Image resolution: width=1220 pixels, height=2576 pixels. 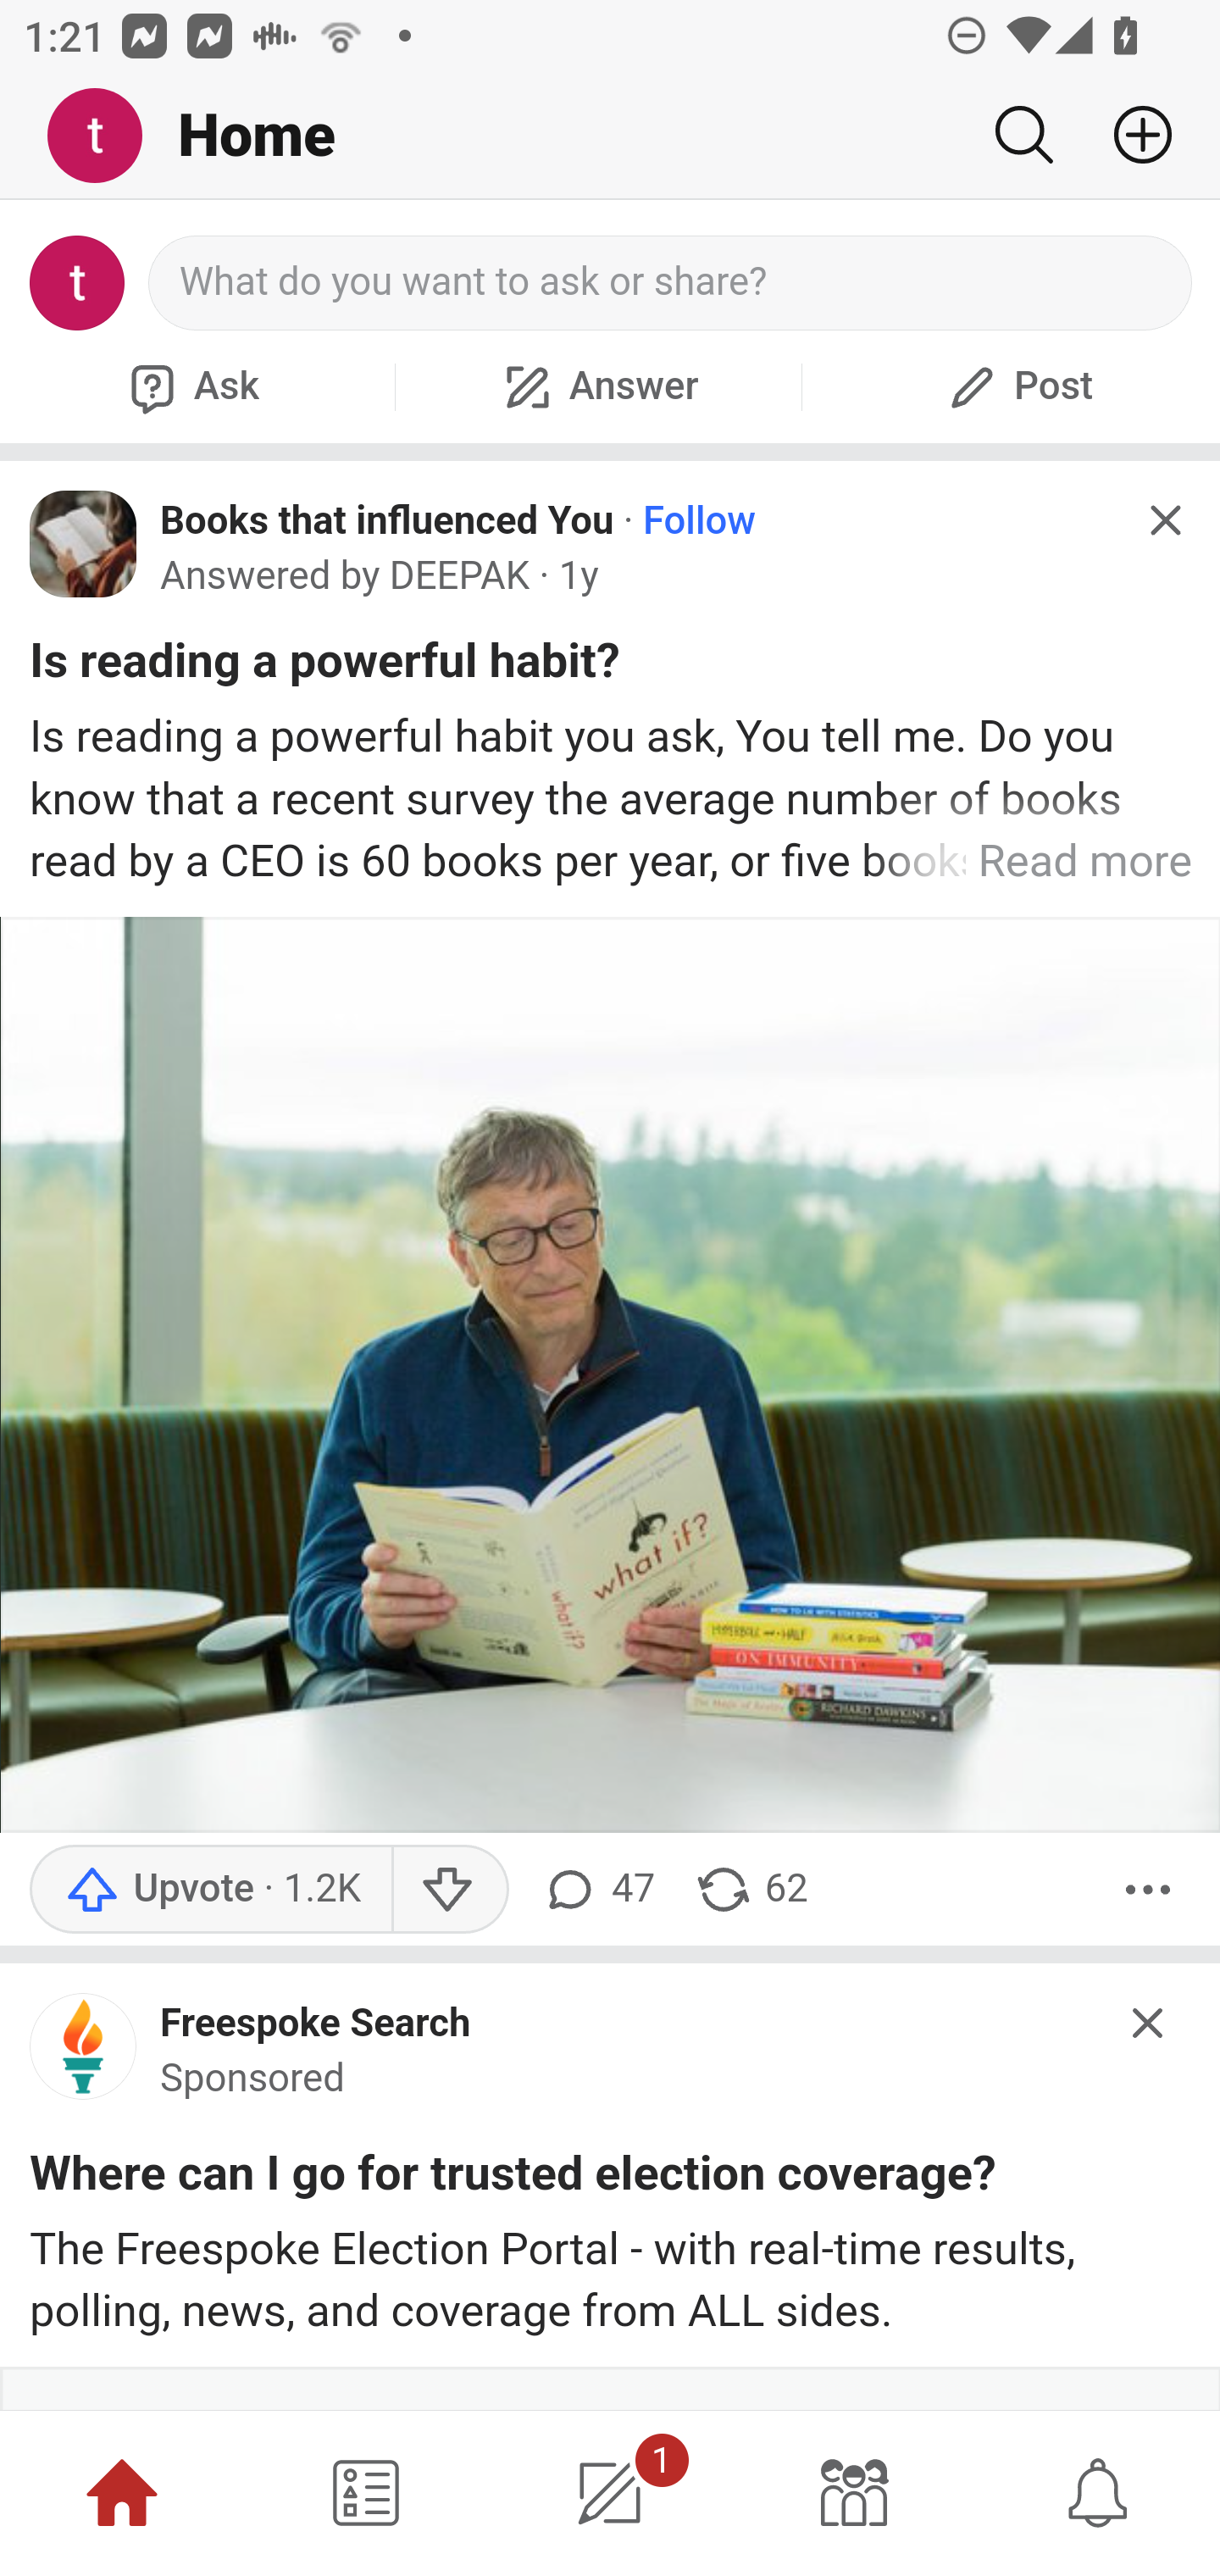 I want to click on Follow, so click(x=700, y=520).